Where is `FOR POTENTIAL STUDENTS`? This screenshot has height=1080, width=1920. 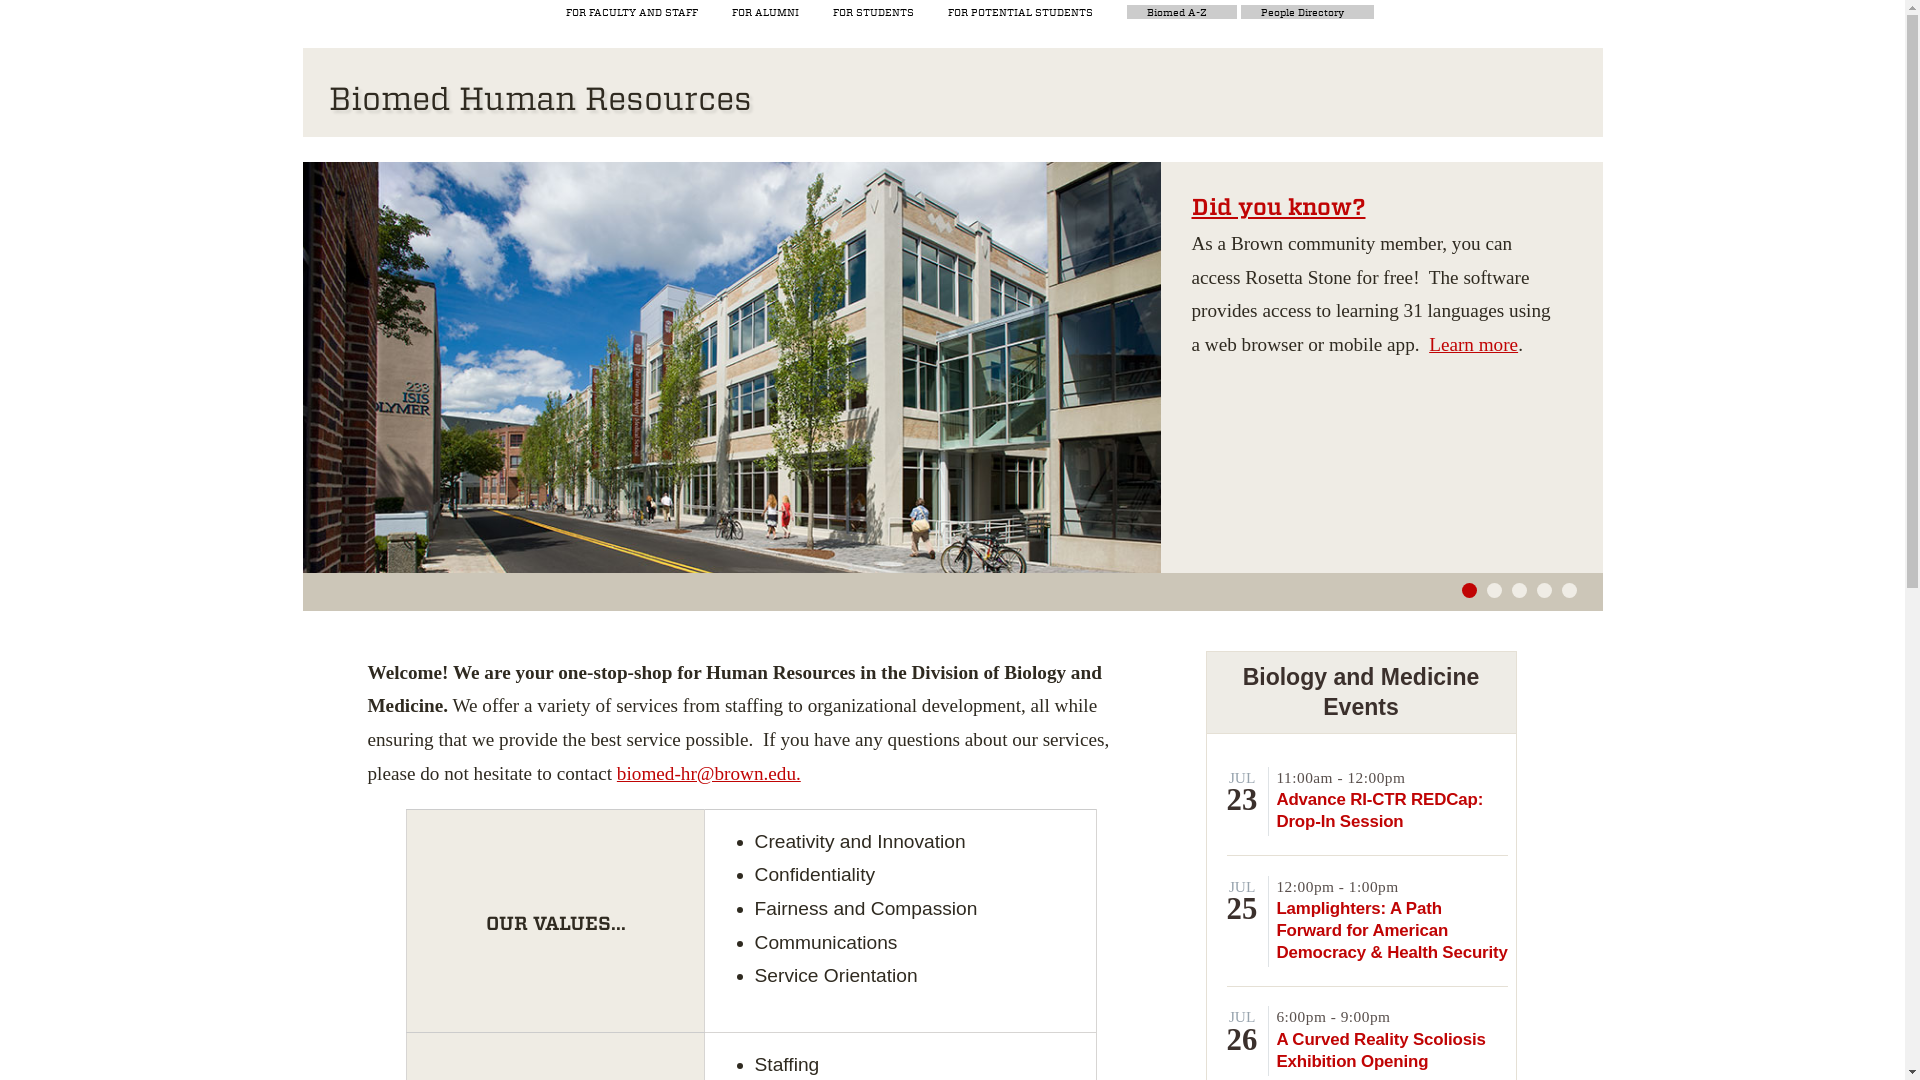
FOR POTENTIAL STUDENTS is located at coordinates (1020, 14).